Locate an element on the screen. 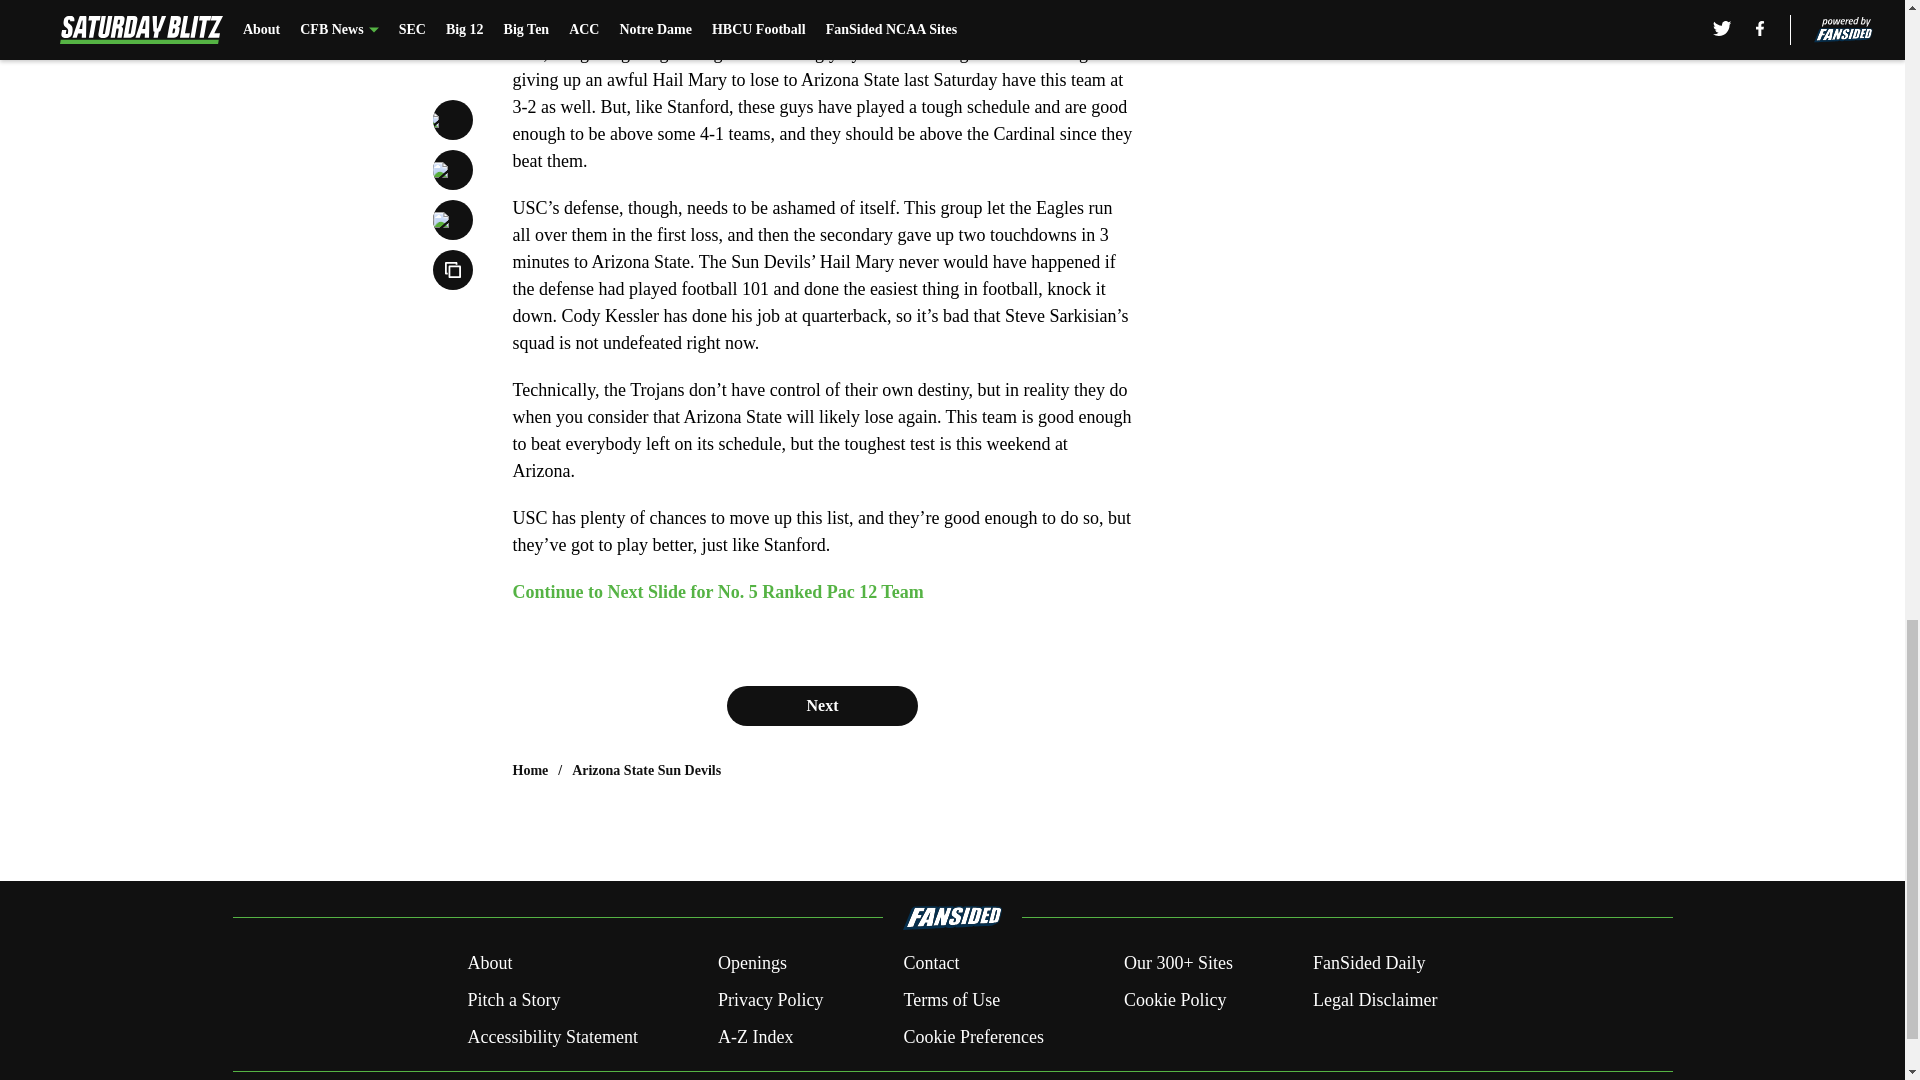 The image size is (1920, 1080). Openings is located at coordinates (752, 964).